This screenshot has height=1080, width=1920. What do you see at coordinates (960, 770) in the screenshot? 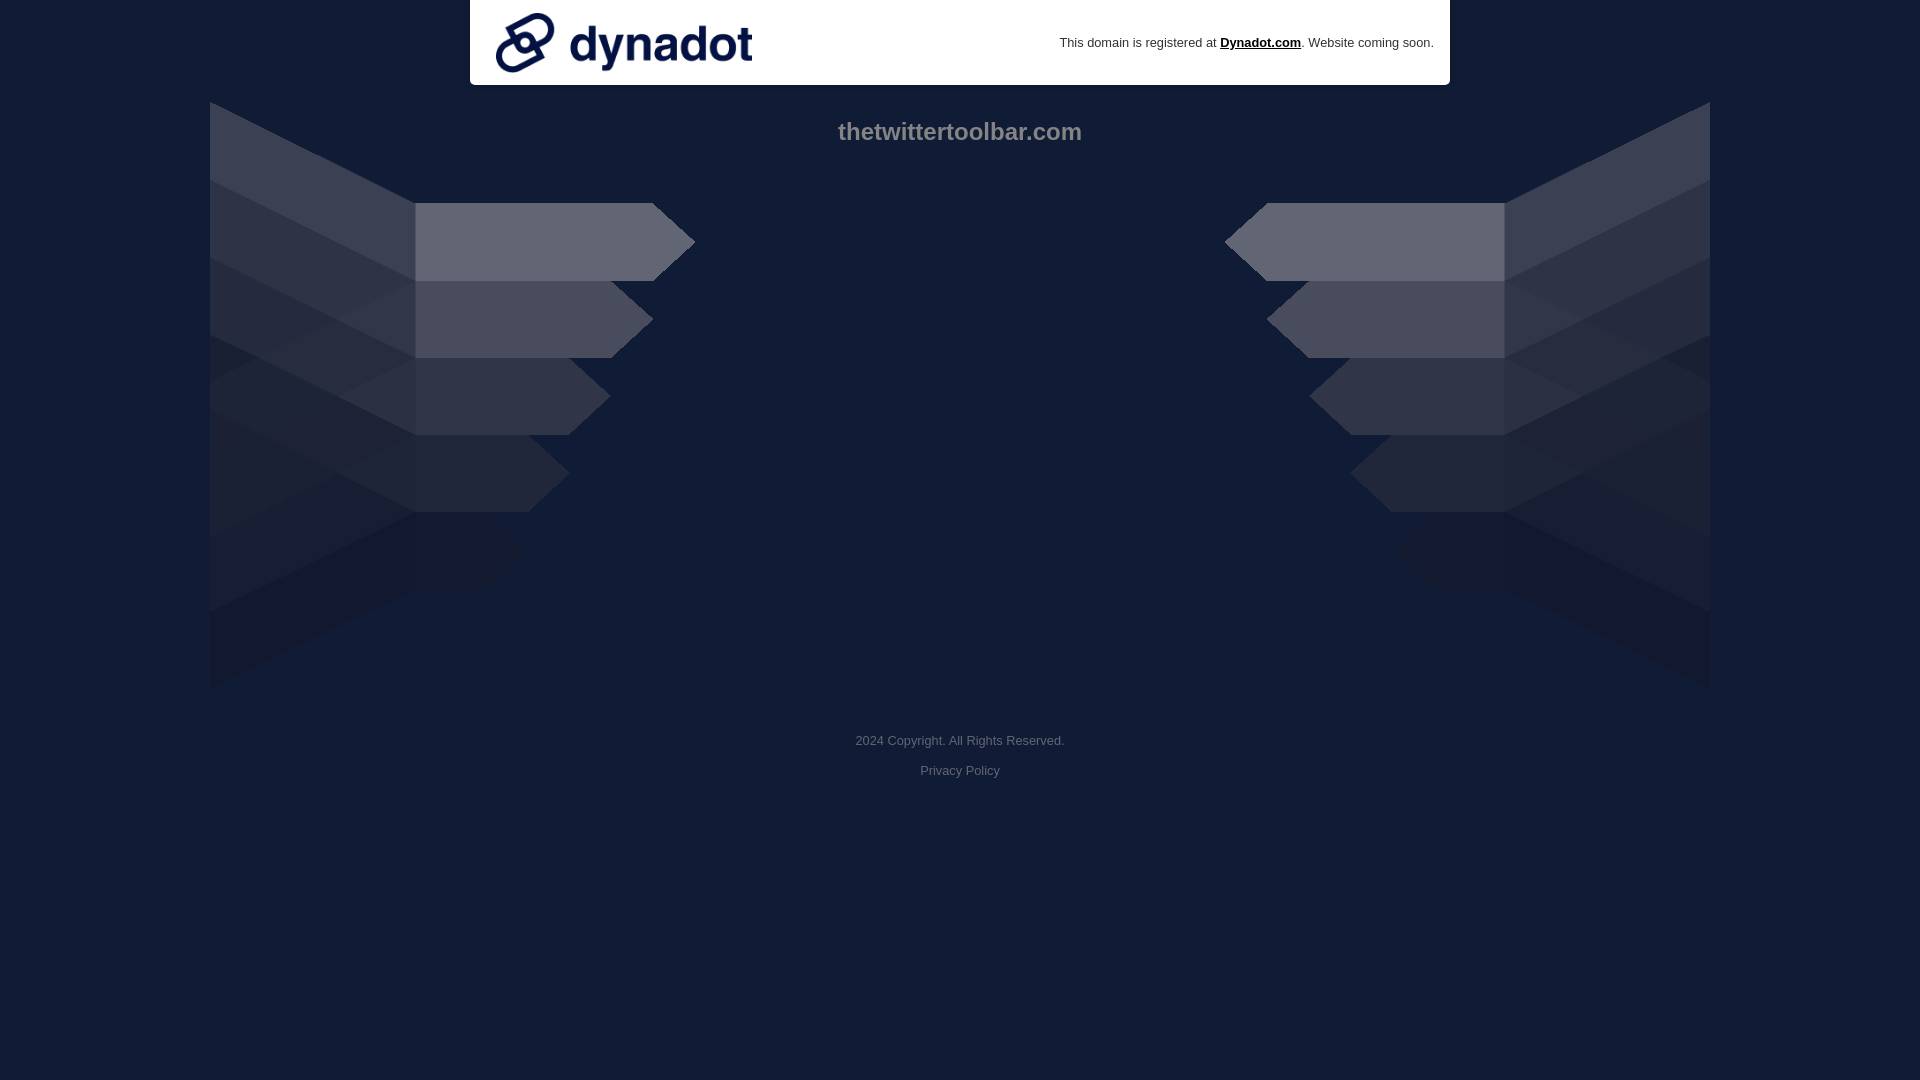
I see `Privacy Policy` at bounding box center [960, 770].